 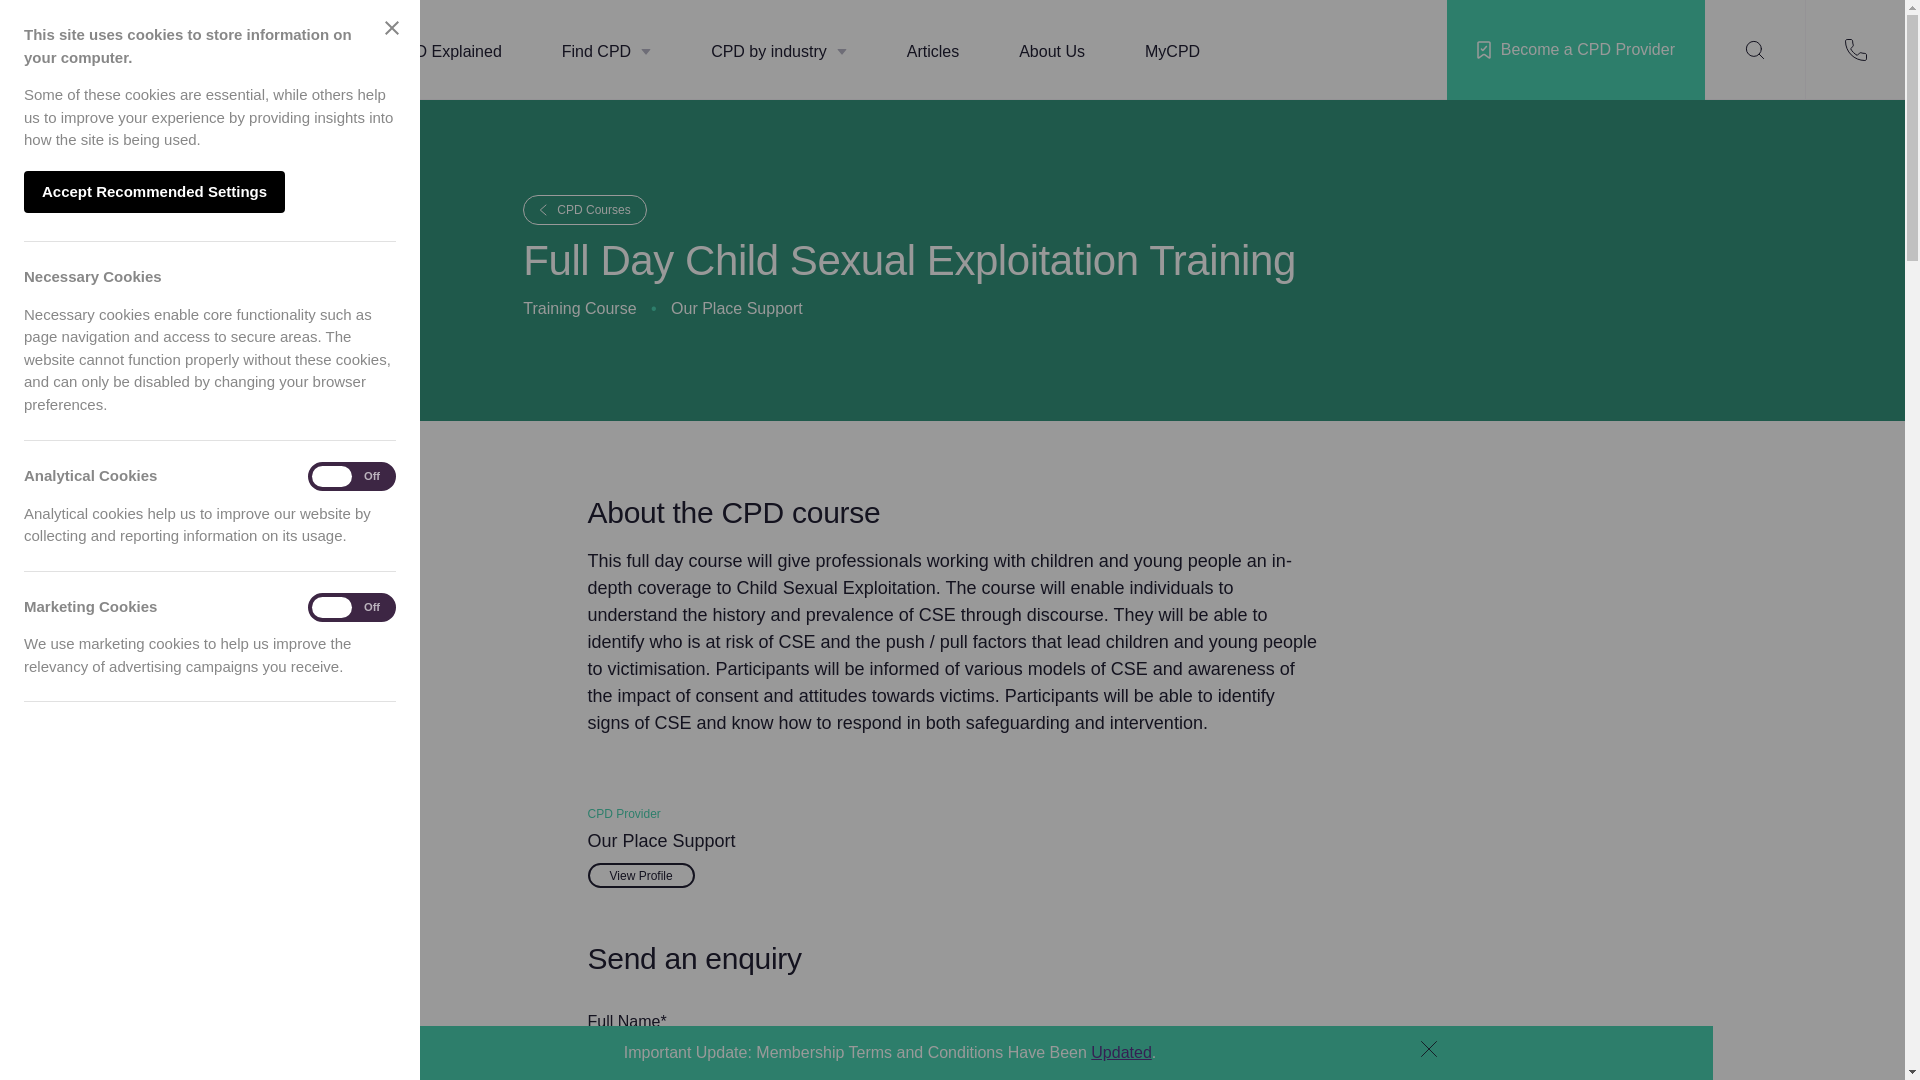 What do you see at coordinates (1052, 52) in the screenshot?
I see `About Us` at bounding box center [1052, 52].